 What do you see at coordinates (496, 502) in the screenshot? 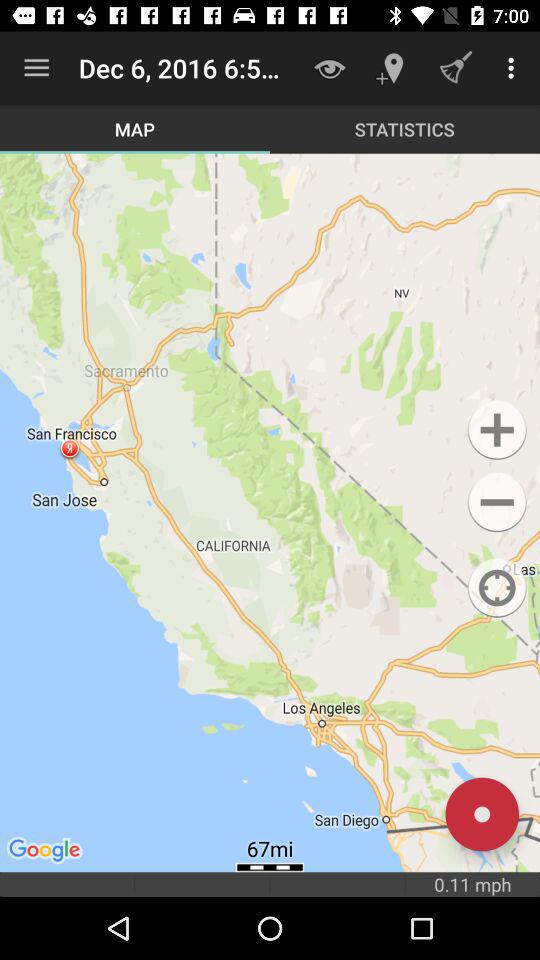
I see `toggle the settings option` at bounding box center [496, 502].